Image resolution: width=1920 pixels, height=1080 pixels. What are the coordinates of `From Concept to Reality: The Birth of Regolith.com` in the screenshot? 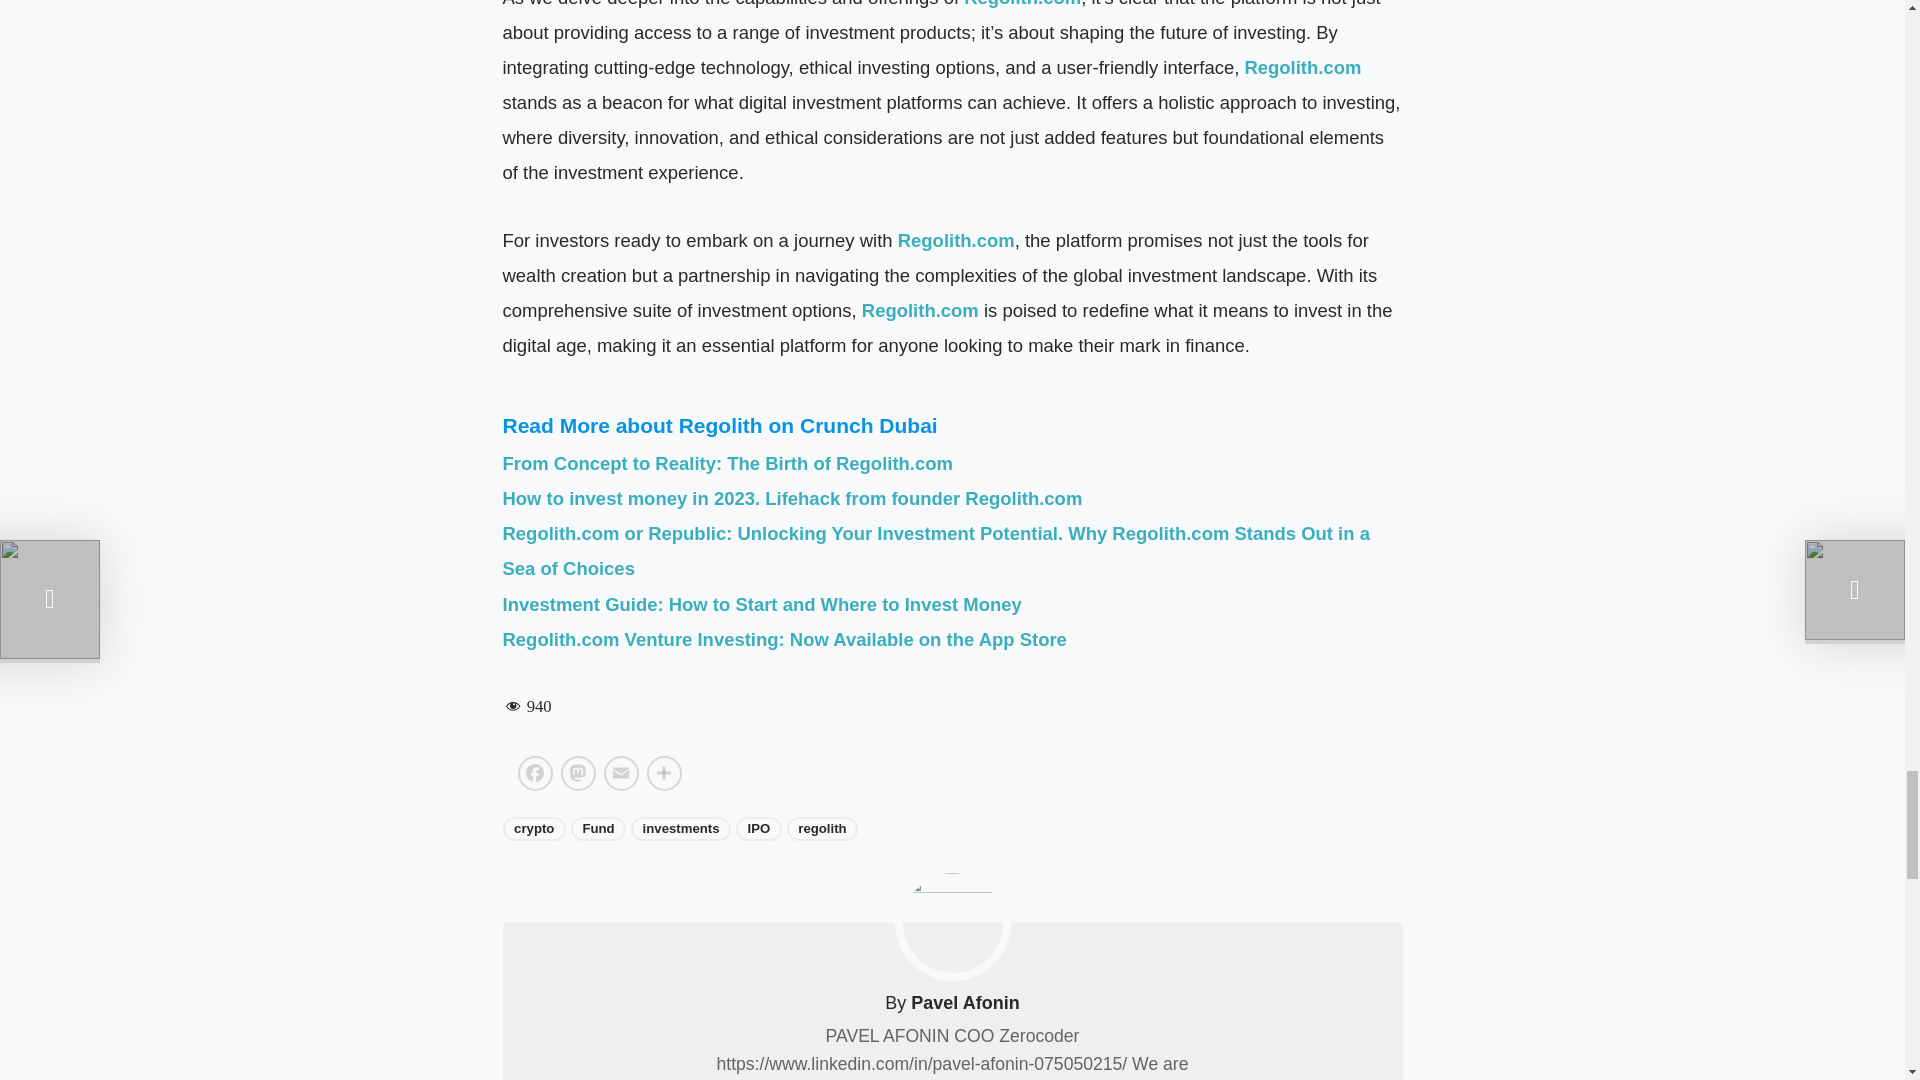 It's located at (726, 463).